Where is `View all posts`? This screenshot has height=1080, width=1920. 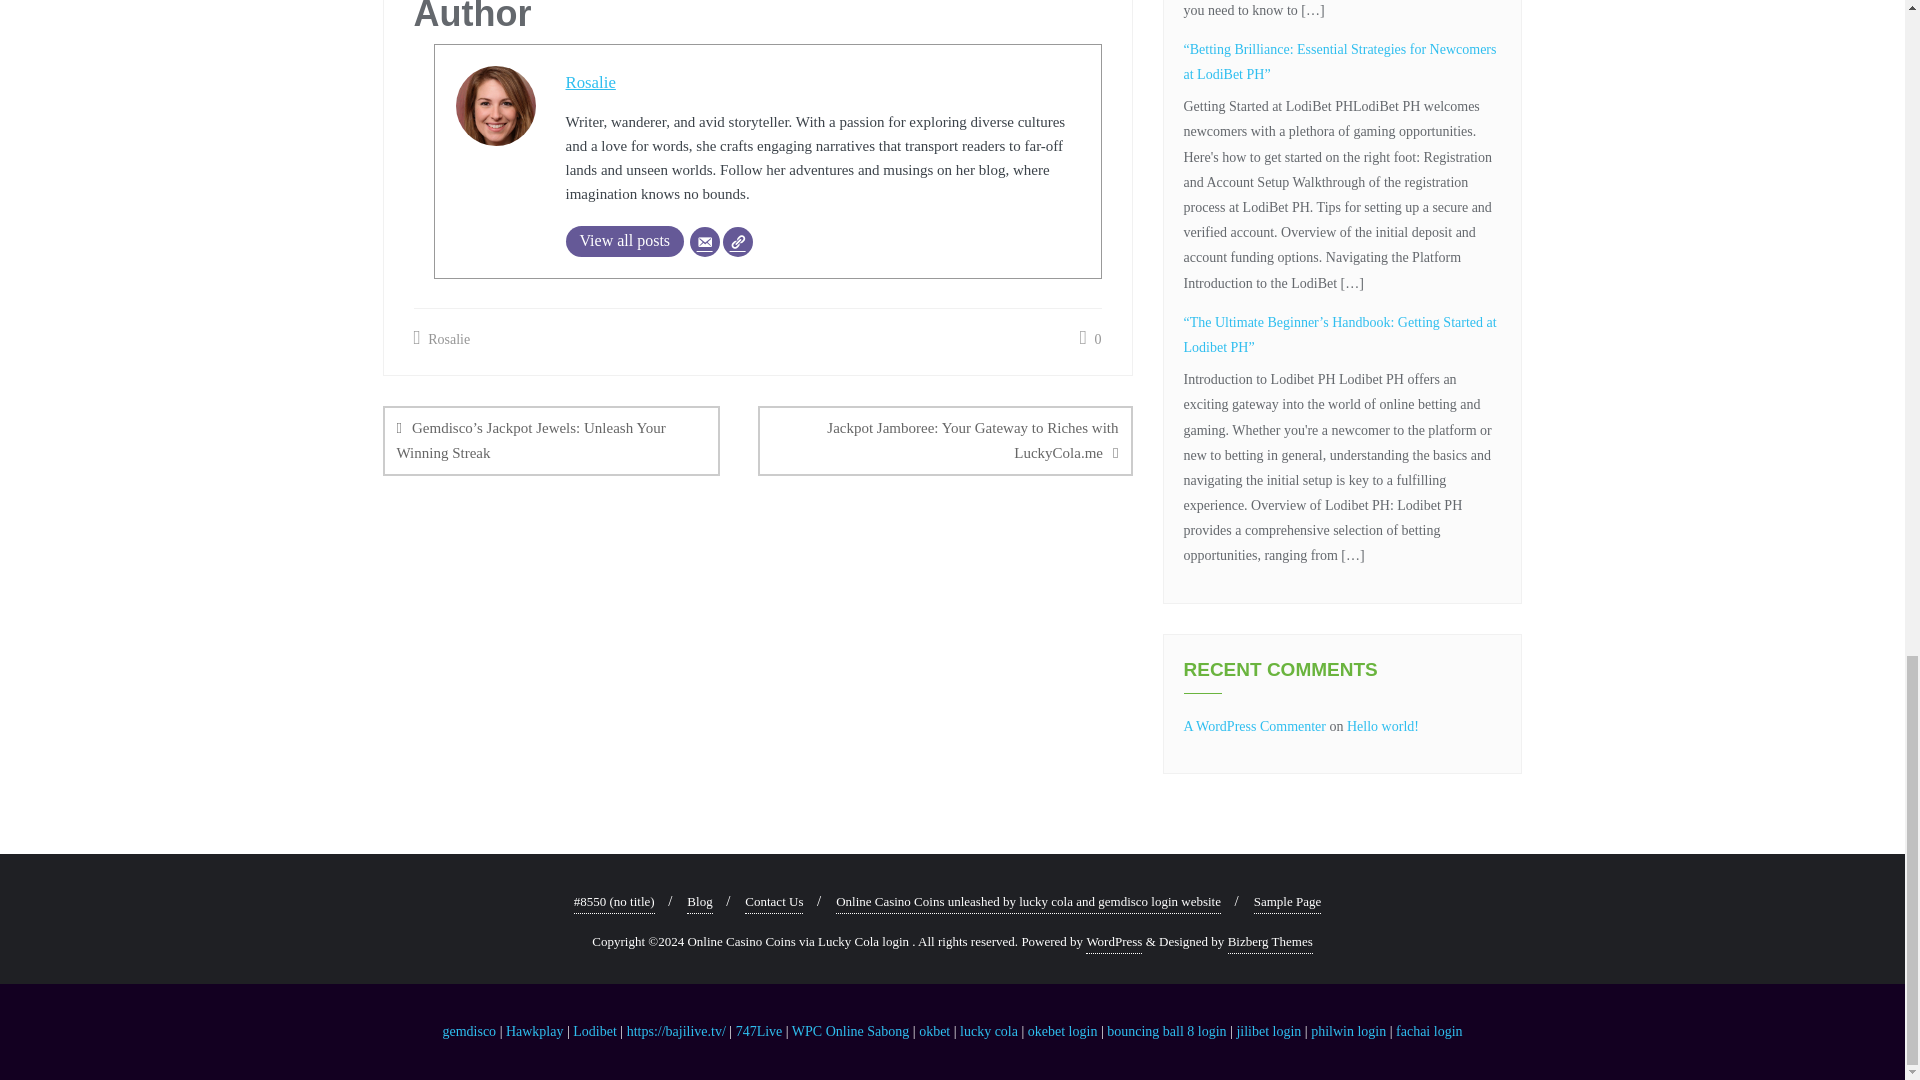
View all posts is located at coordinates (626, 241).